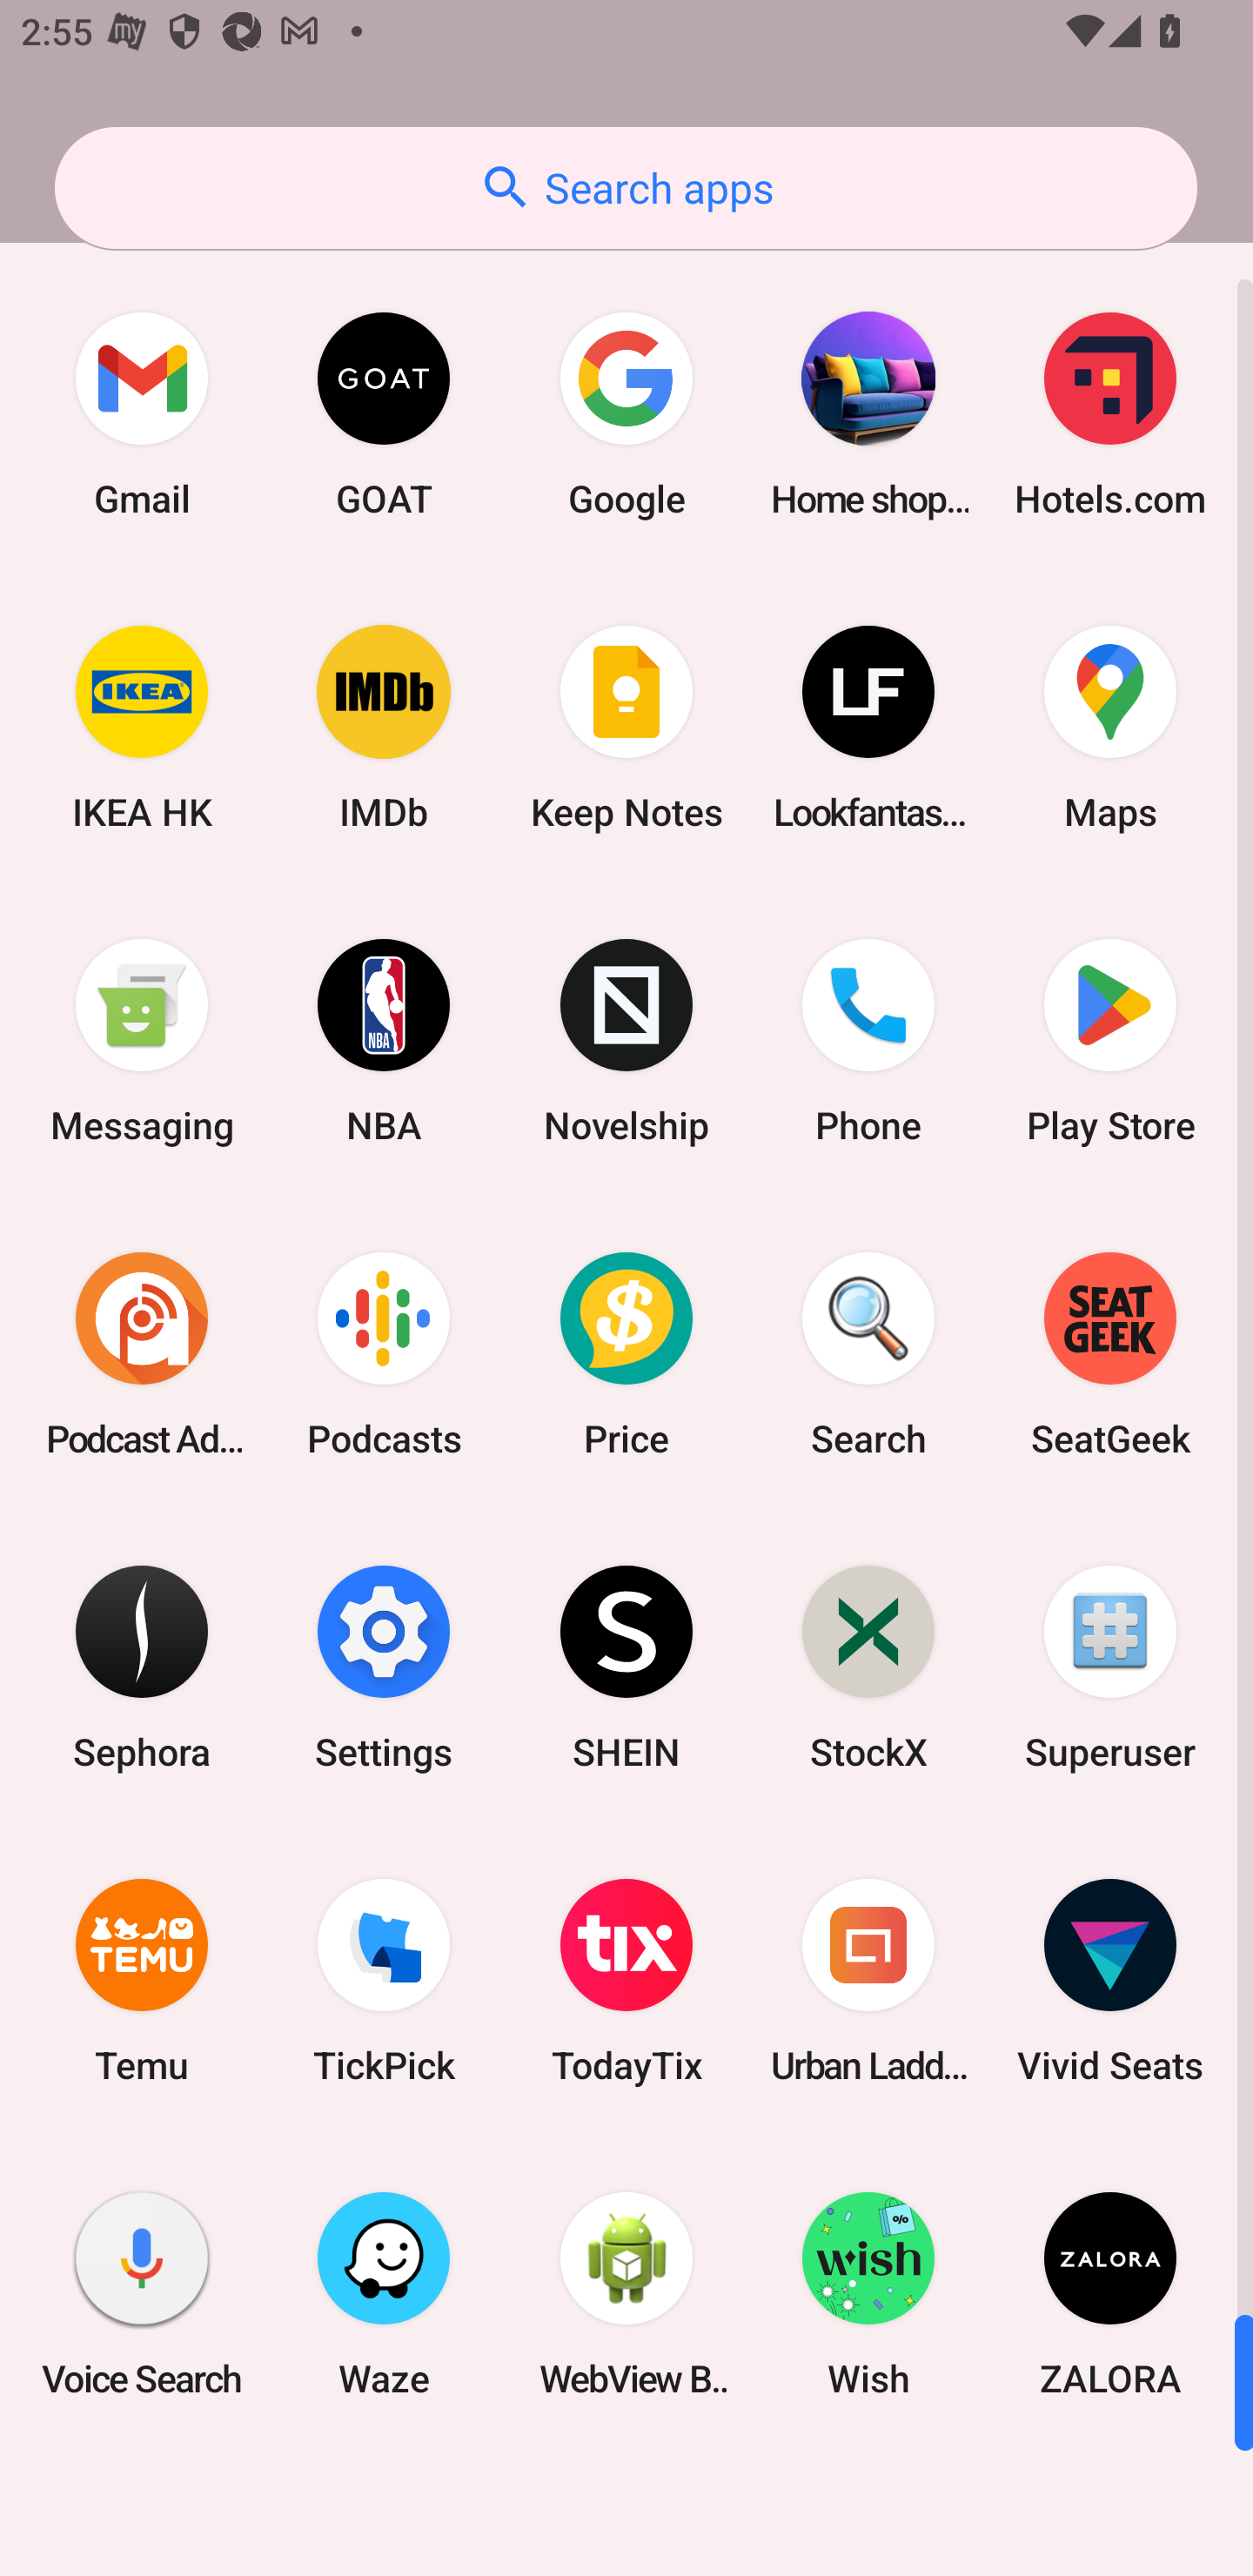 The height and width of the screenshot is (2576, 1253). Describe the element at coordinates (626, 728) in the screenshot. I see `Keep Notes` at that location.